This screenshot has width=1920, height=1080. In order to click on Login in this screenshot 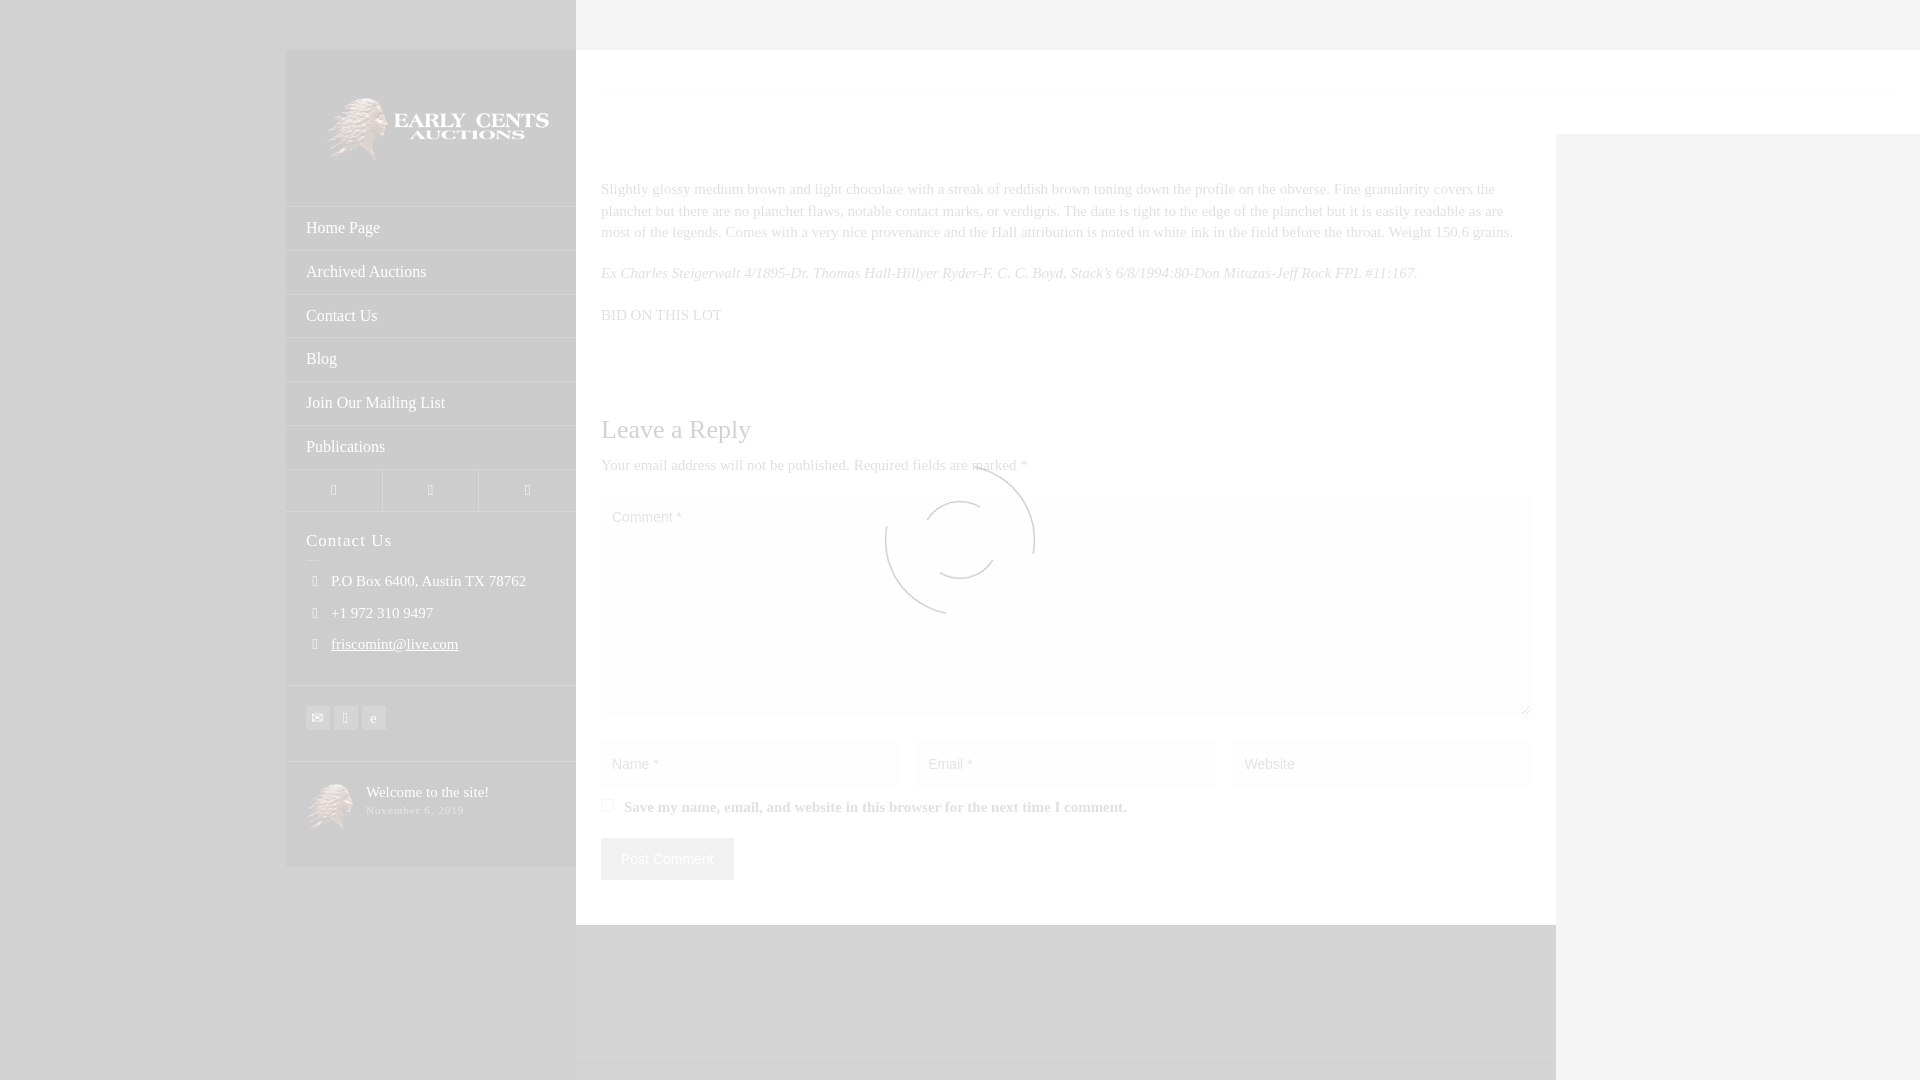, I will do `click(334, 490)`.